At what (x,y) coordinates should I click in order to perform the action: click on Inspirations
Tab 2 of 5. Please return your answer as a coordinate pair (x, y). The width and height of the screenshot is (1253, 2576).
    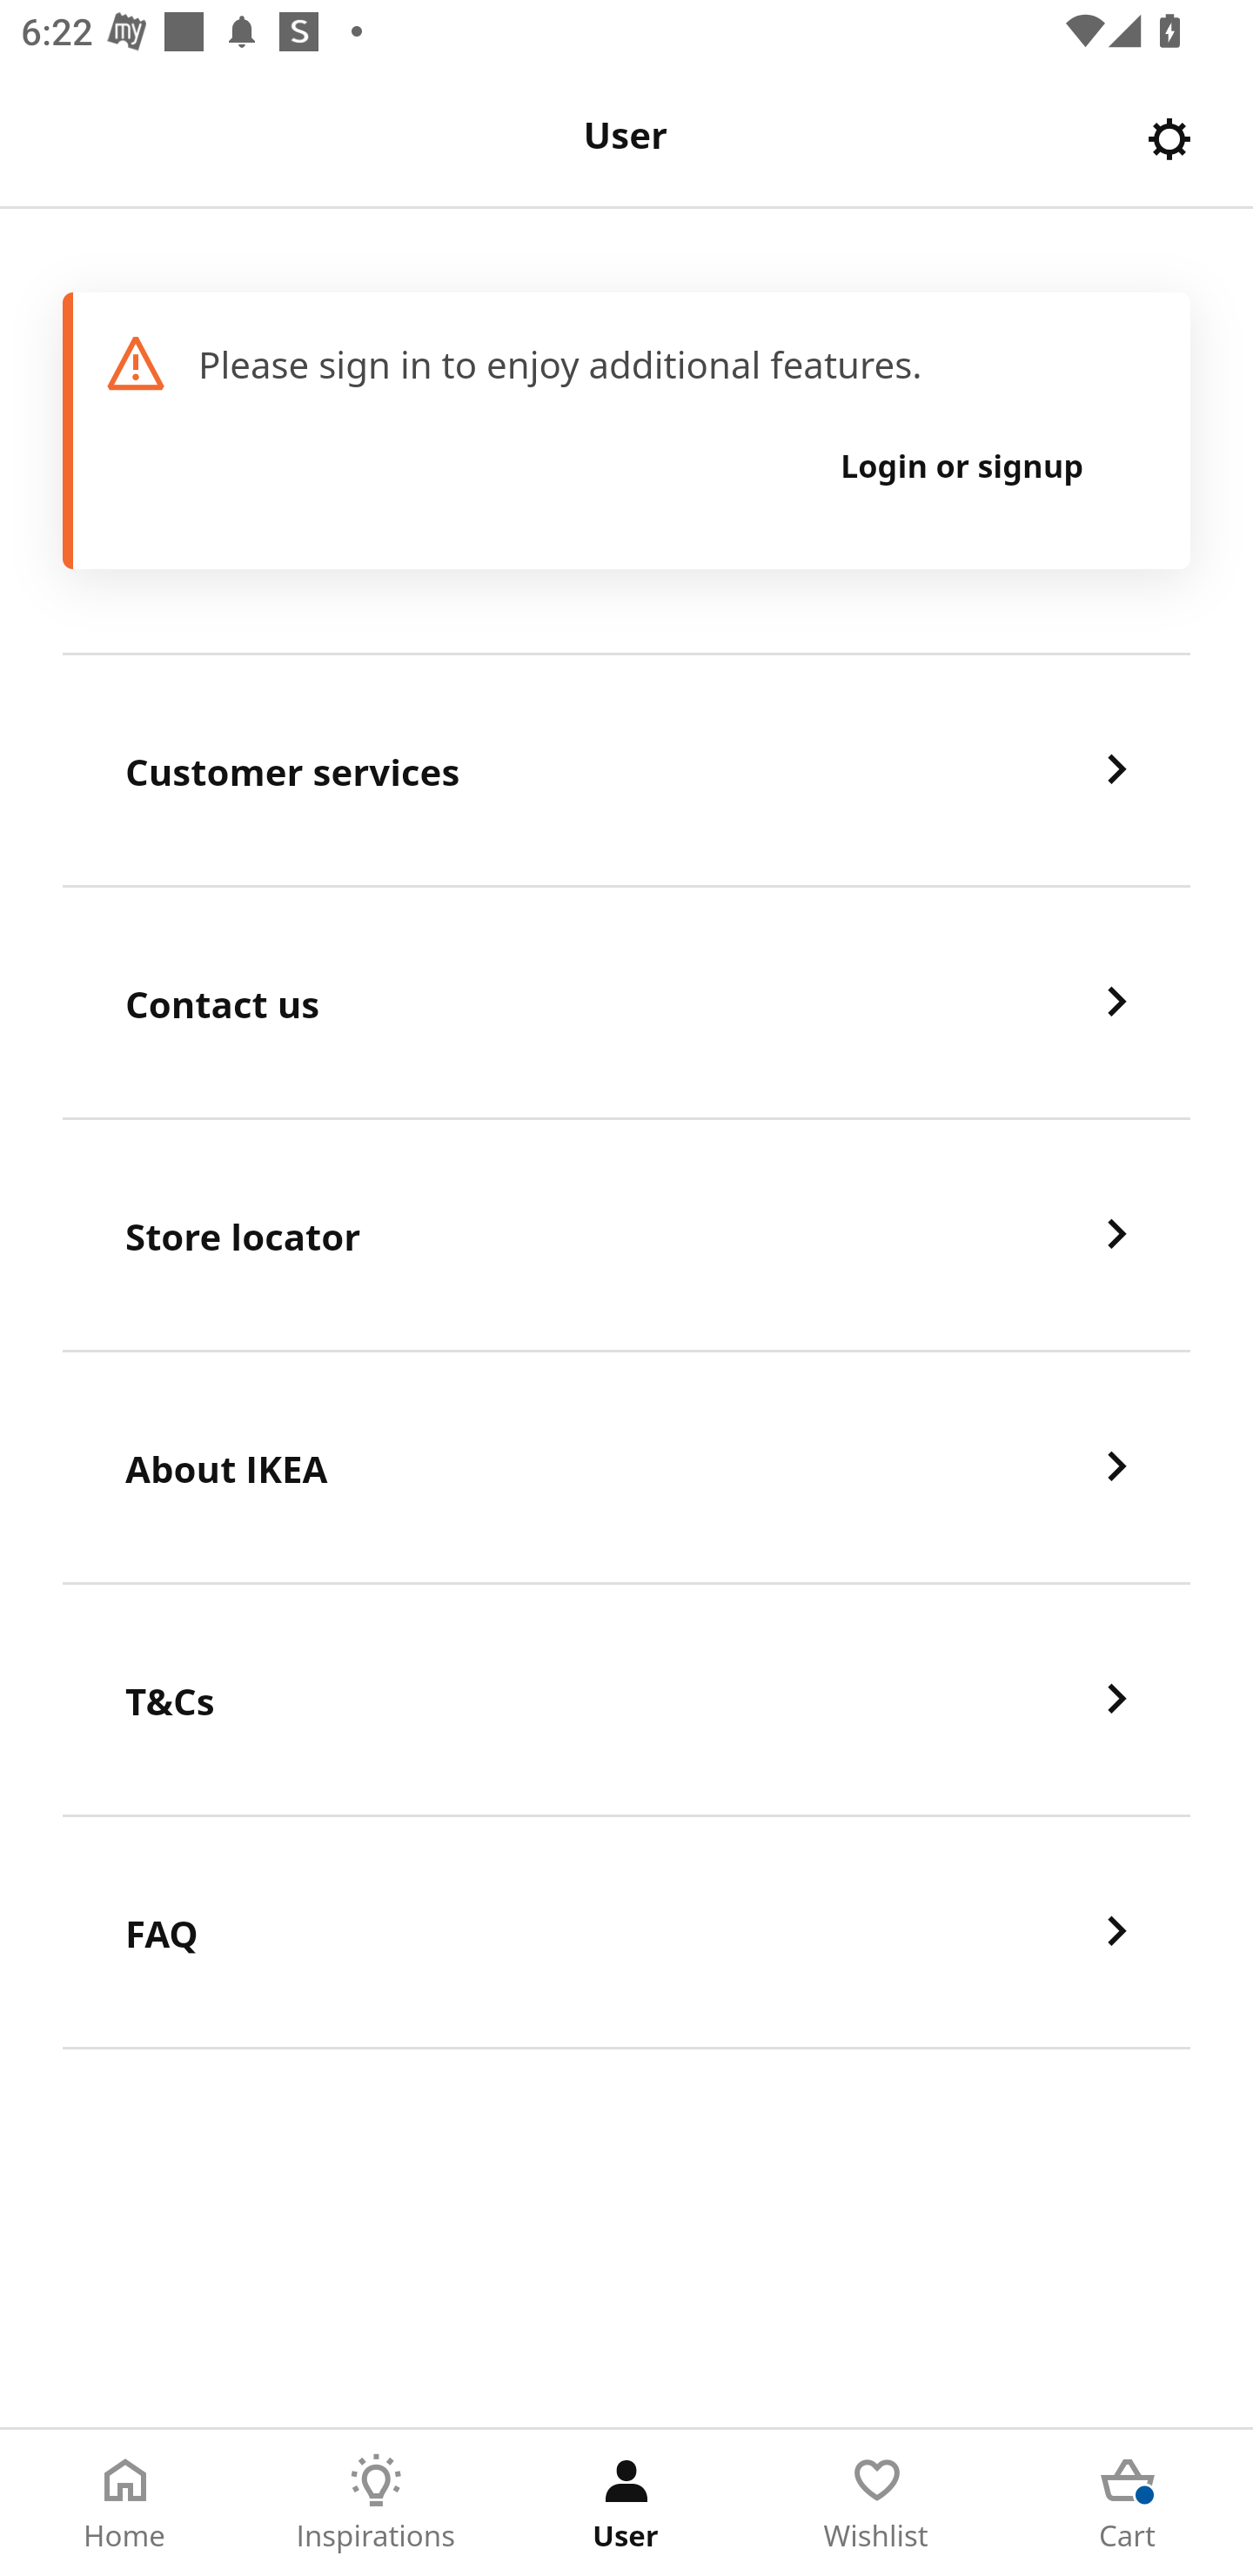
    Looking at the image, I should click on (376, 2503).